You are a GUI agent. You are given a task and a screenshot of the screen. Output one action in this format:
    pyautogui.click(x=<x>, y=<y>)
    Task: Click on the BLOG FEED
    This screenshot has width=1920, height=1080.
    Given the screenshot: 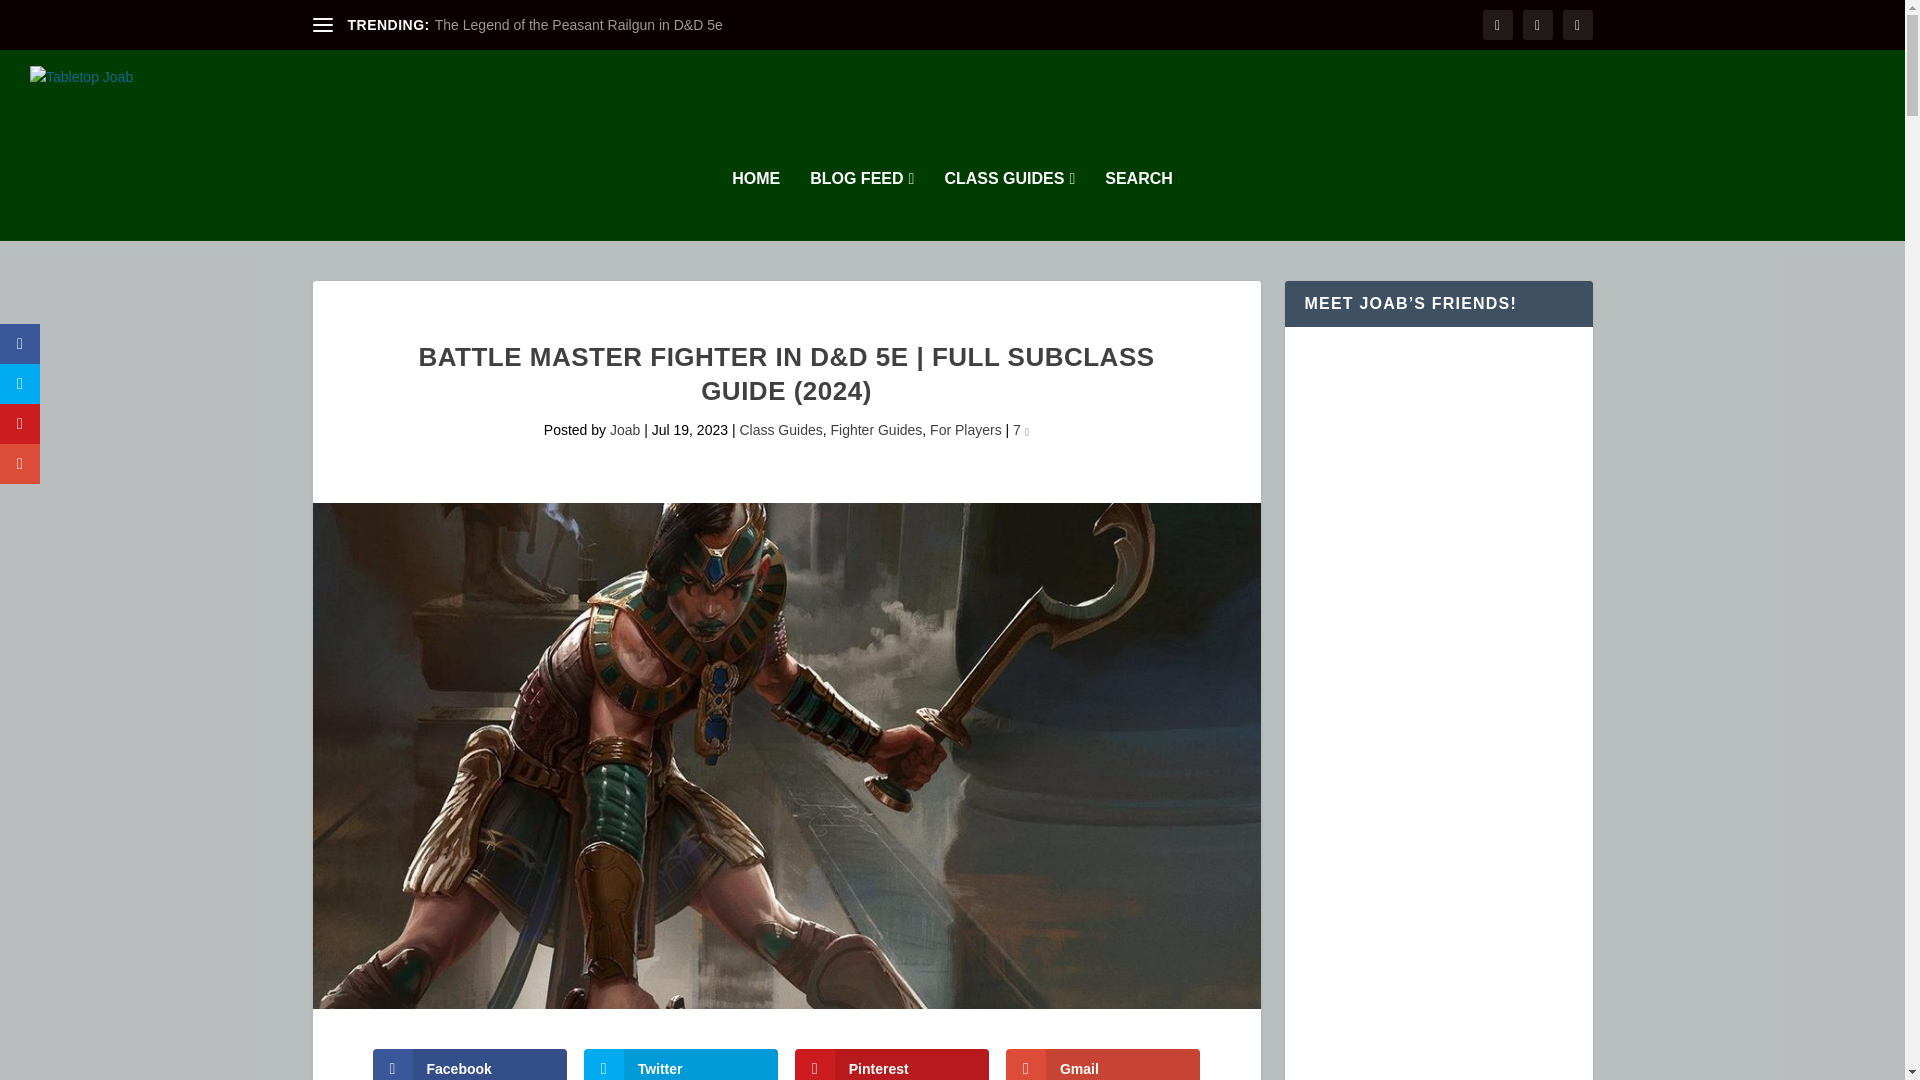 What is the action you would take?
    pyautogui.click(x=862, y=205)
    